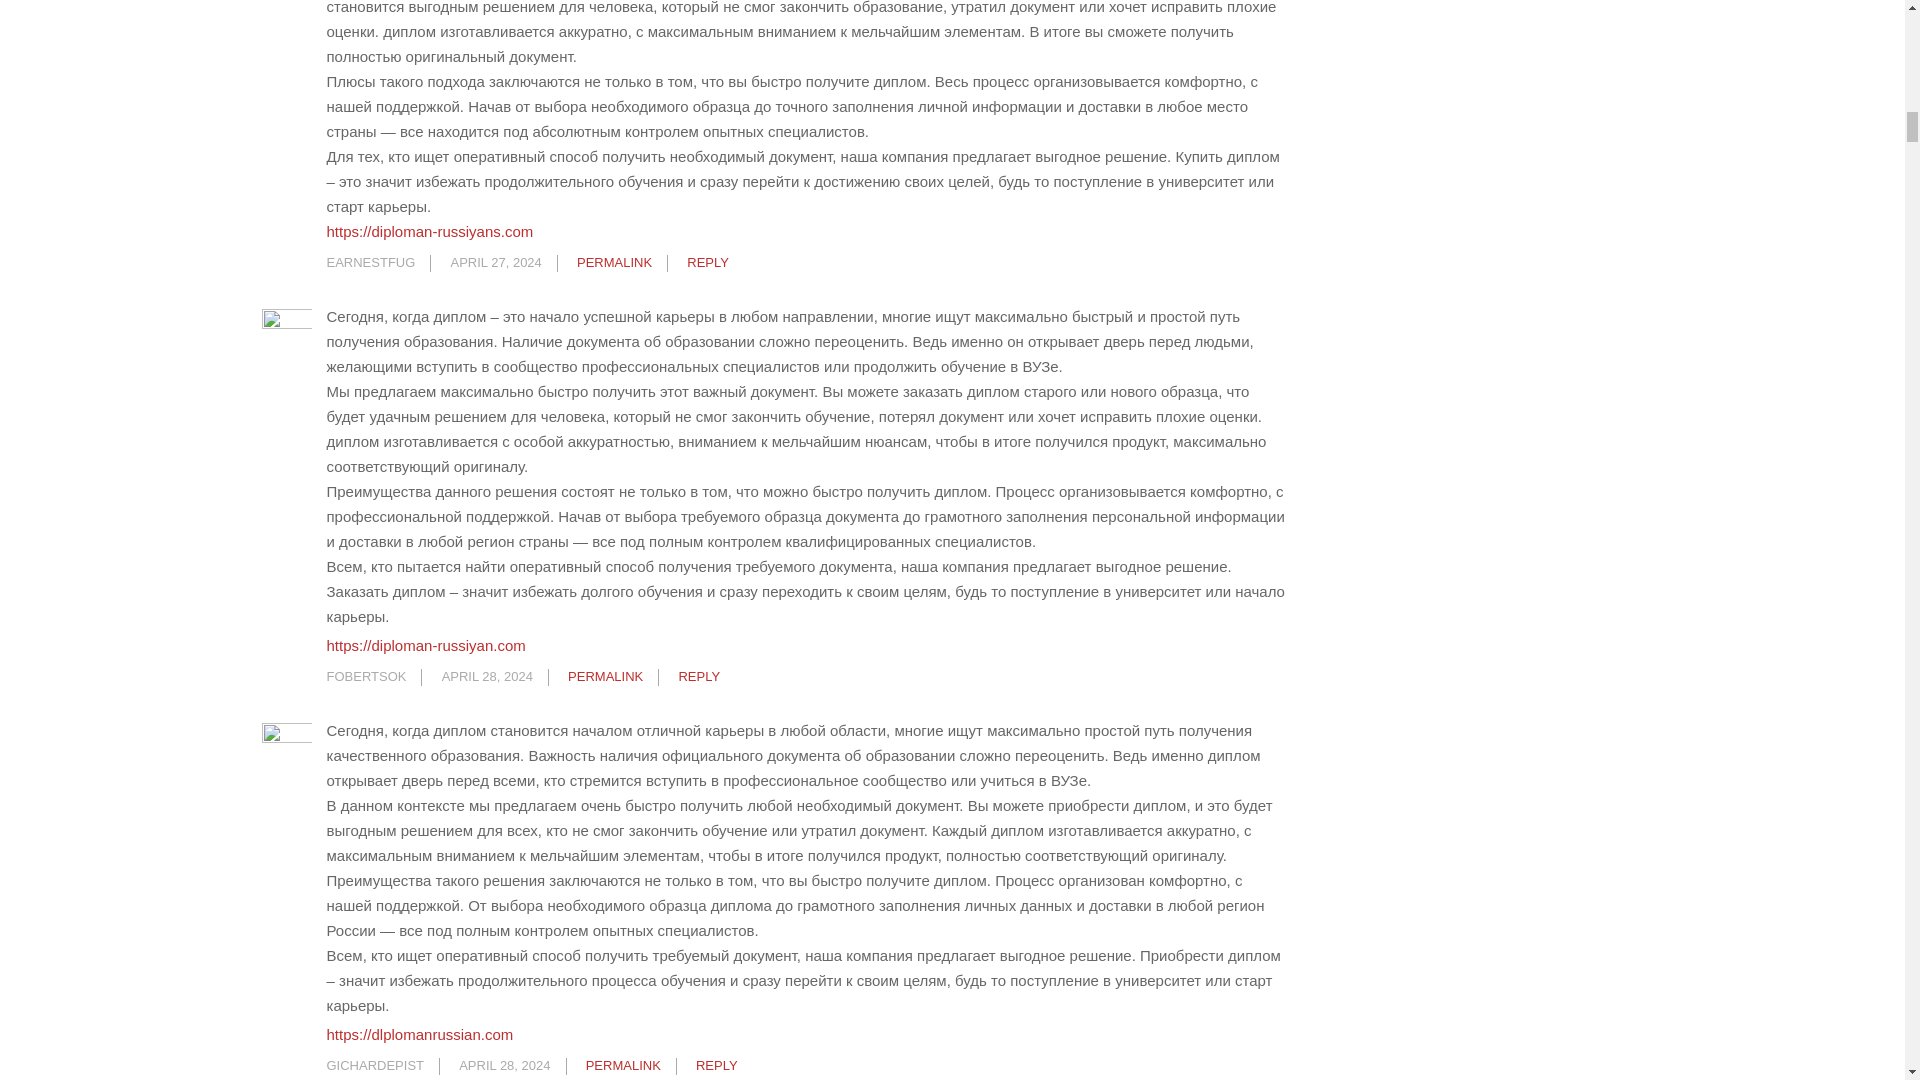 The height and width of the screenshot is (1080, 1920). I want to click on Sunday, April 28, 2024, 6:33 am, so click(487, 676).